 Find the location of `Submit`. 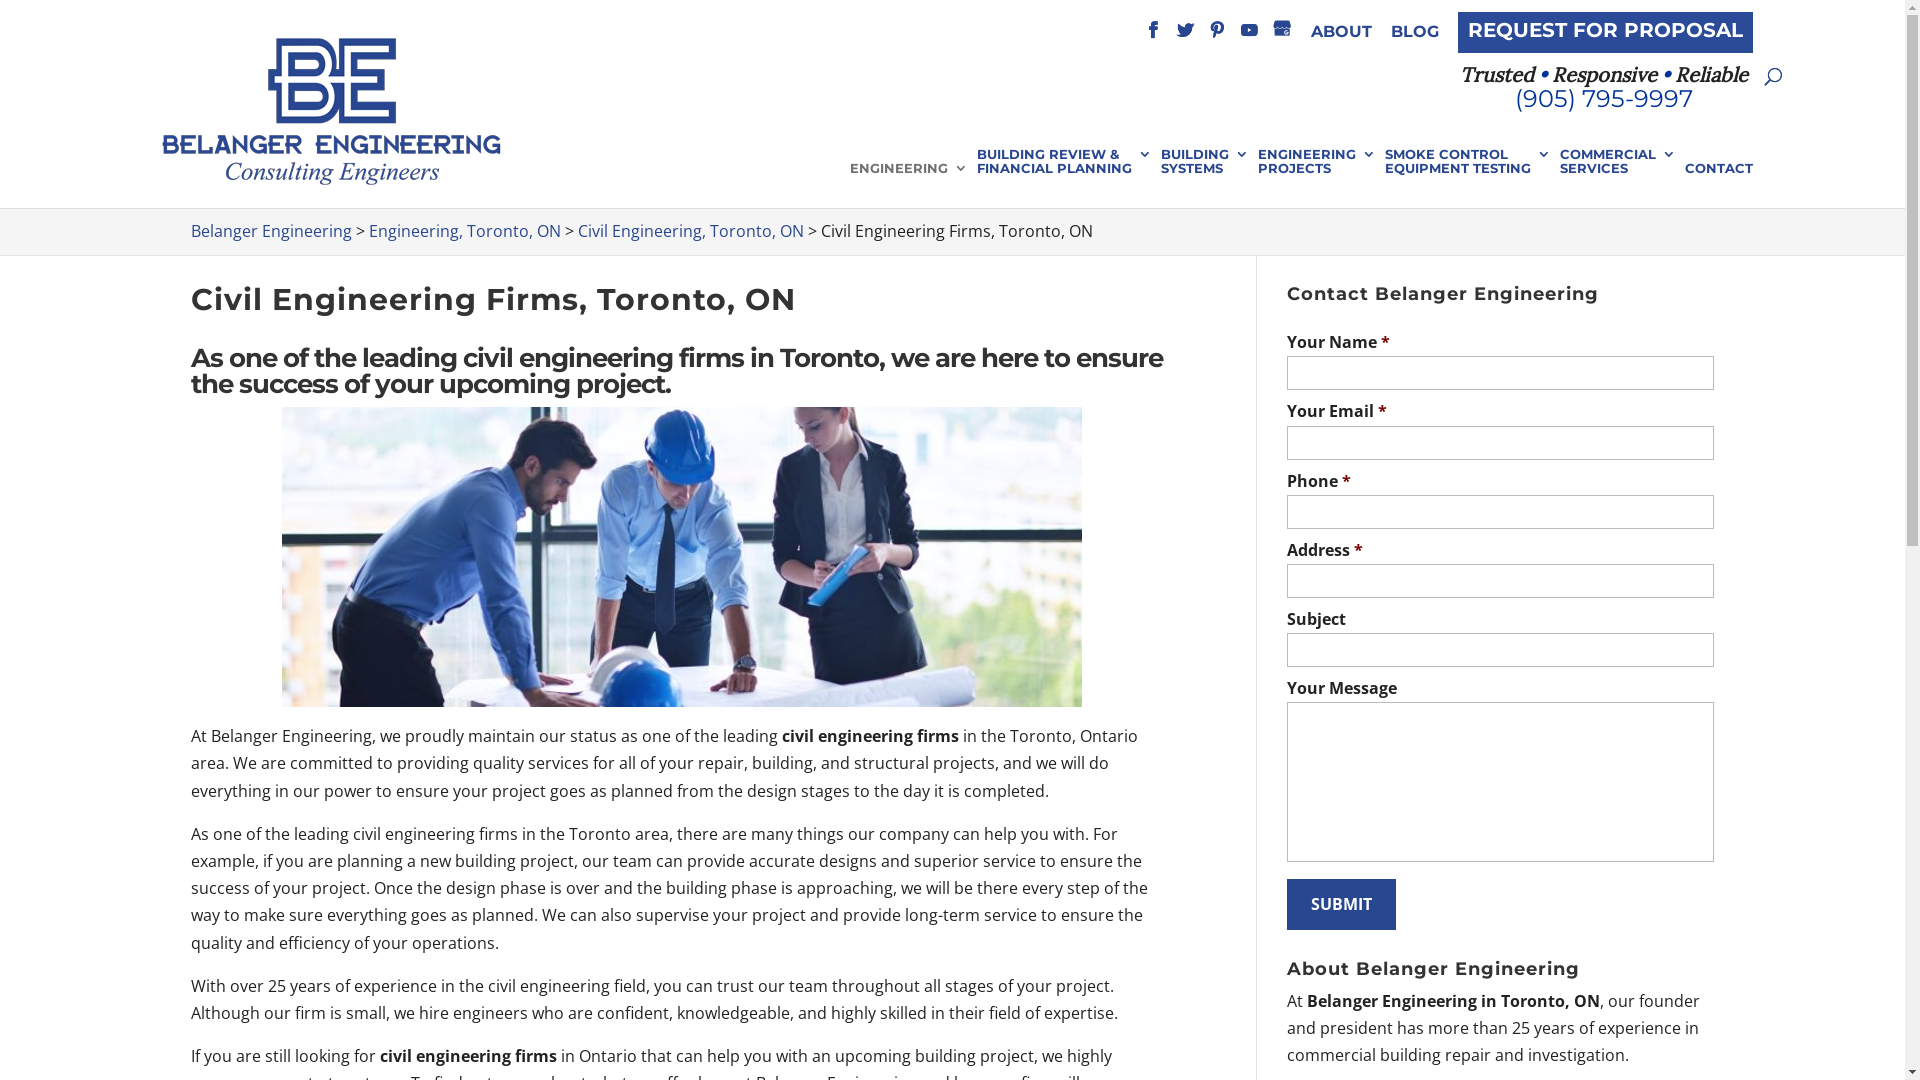

Submit is located at coordinates (1342, 904).